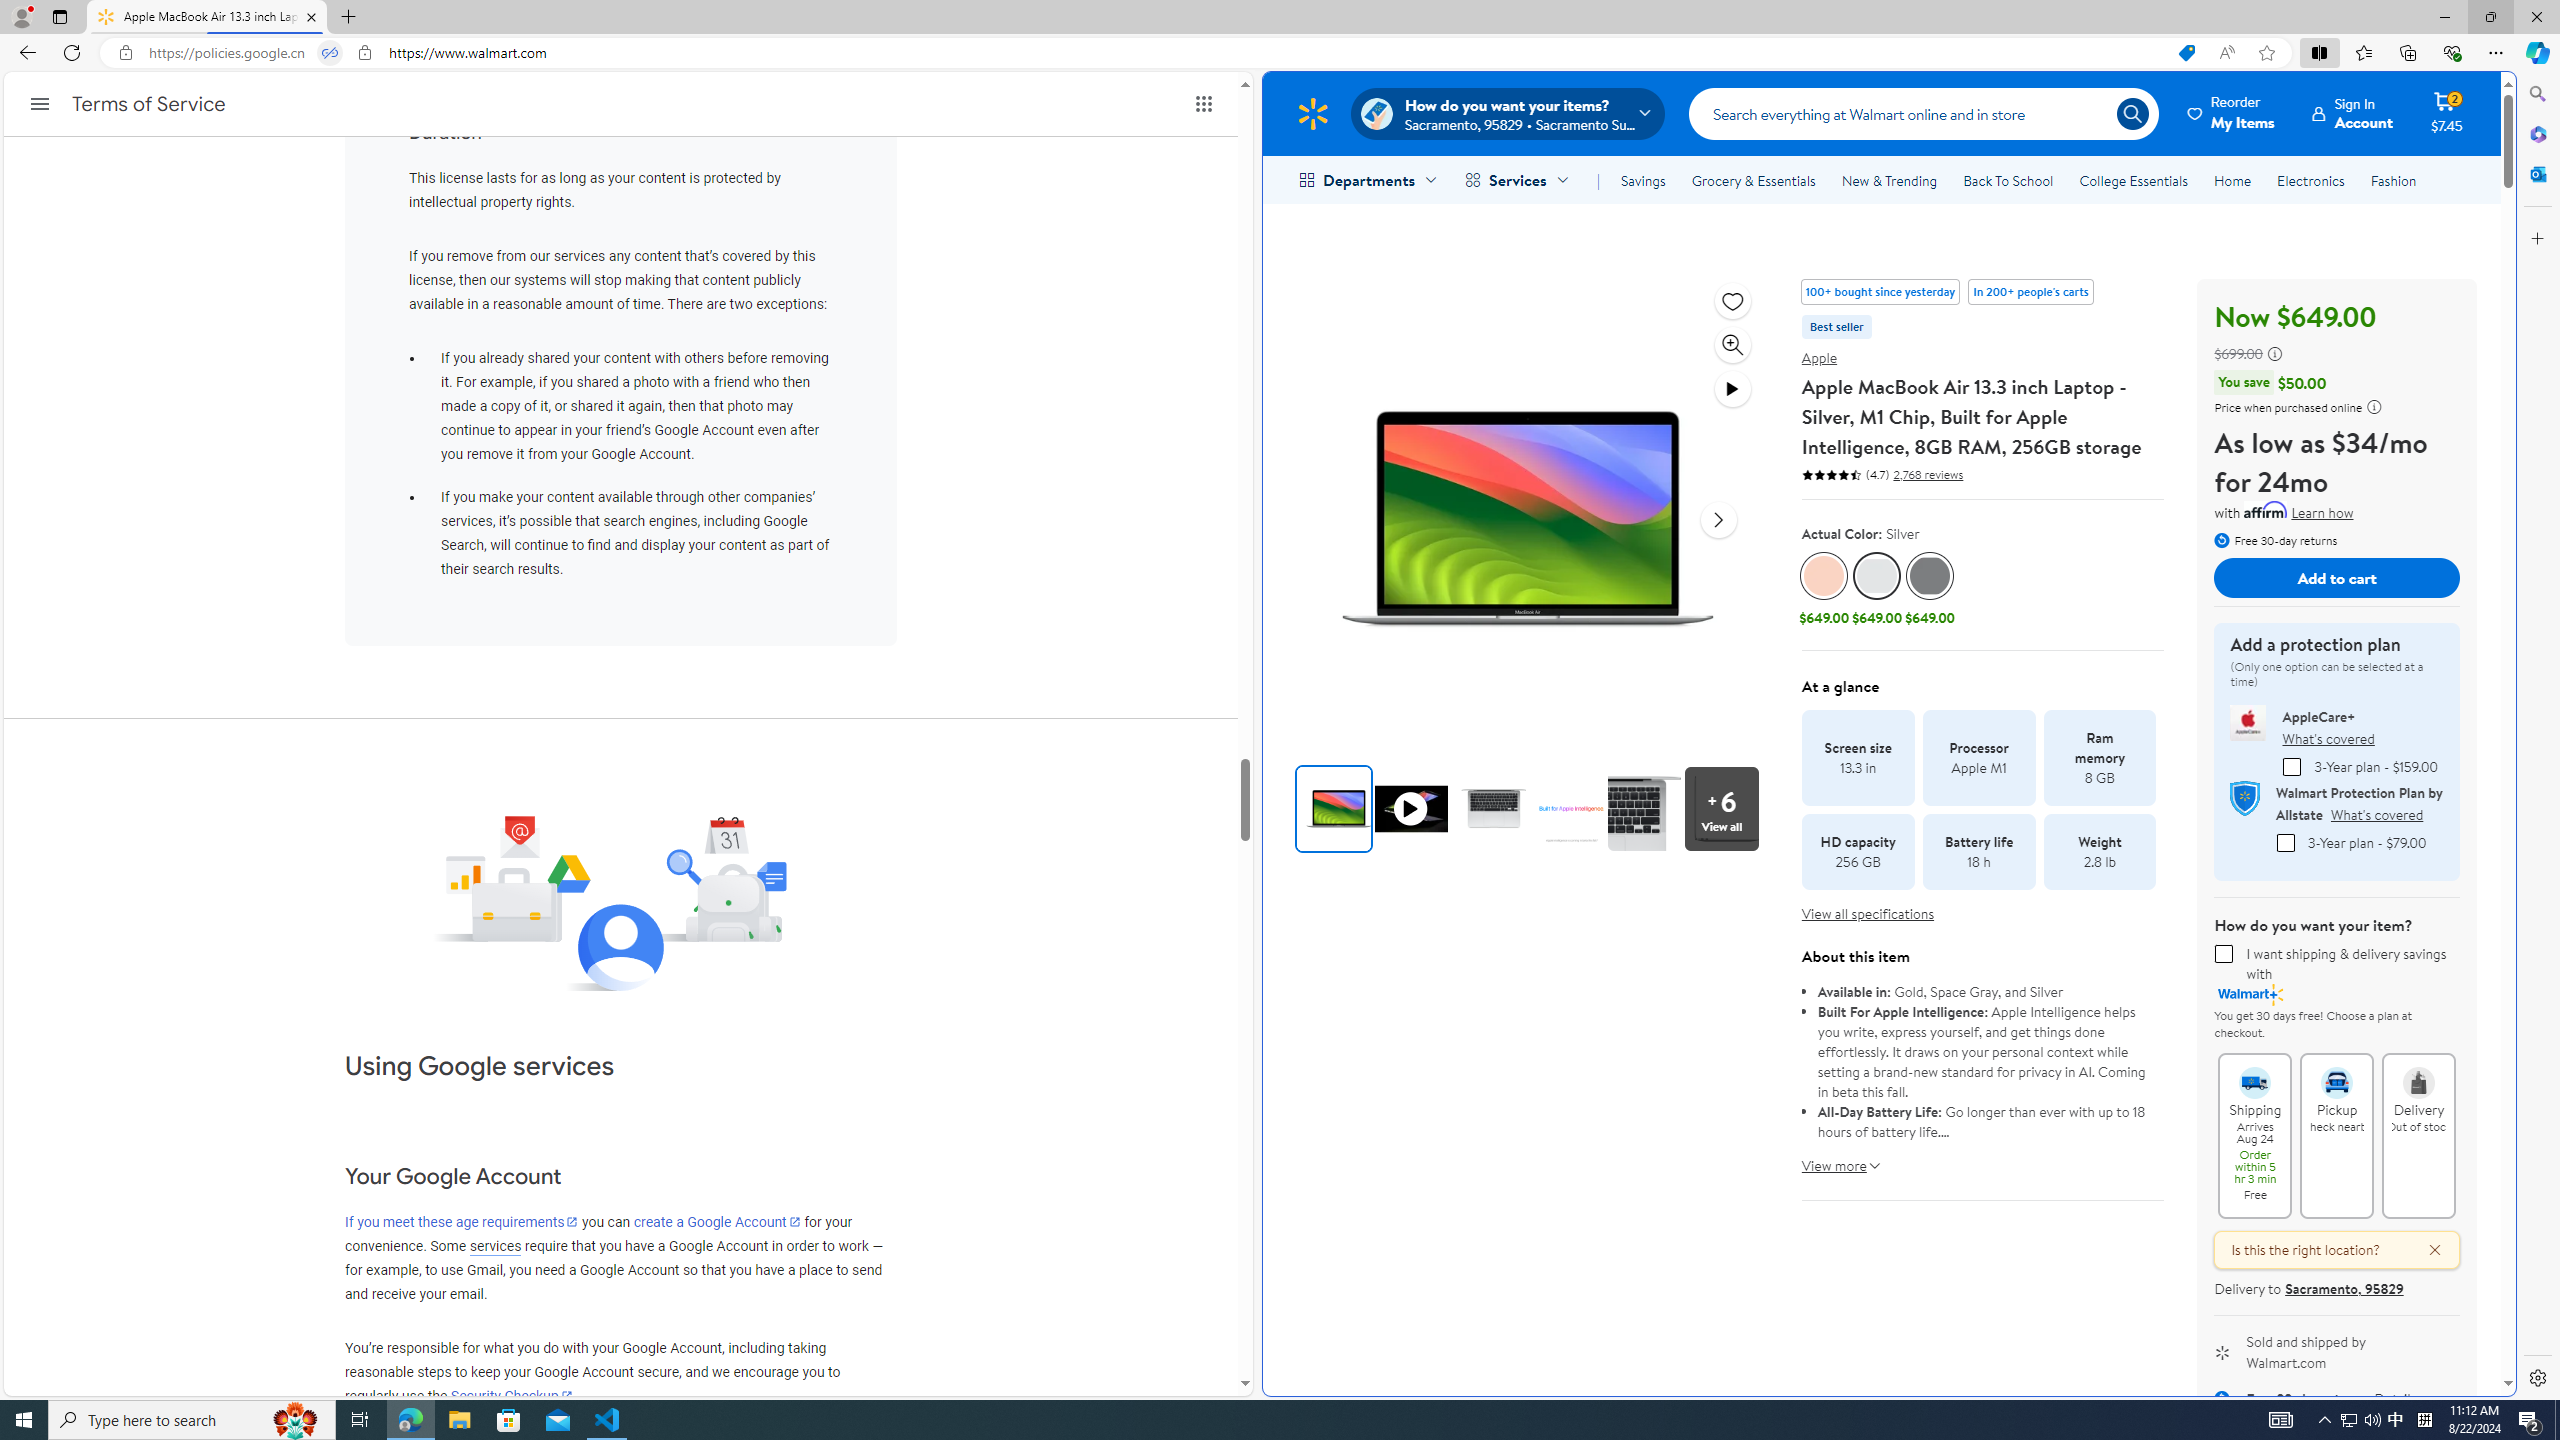 This screenshot has height=1440, width=2560. Describe the element at coordinates (1824, 590) in the screenshot. I see `Gold, $649.00` at that location.